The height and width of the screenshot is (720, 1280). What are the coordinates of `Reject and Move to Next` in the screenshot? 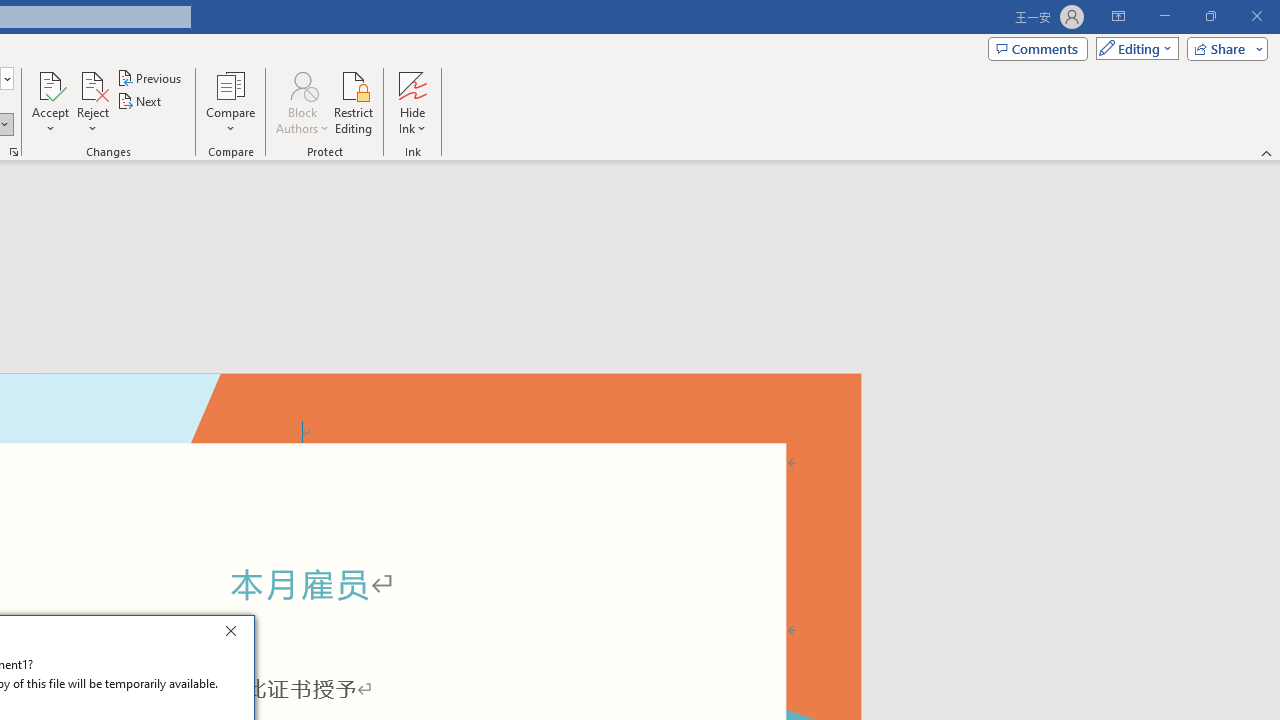 It's located at (92, 84).